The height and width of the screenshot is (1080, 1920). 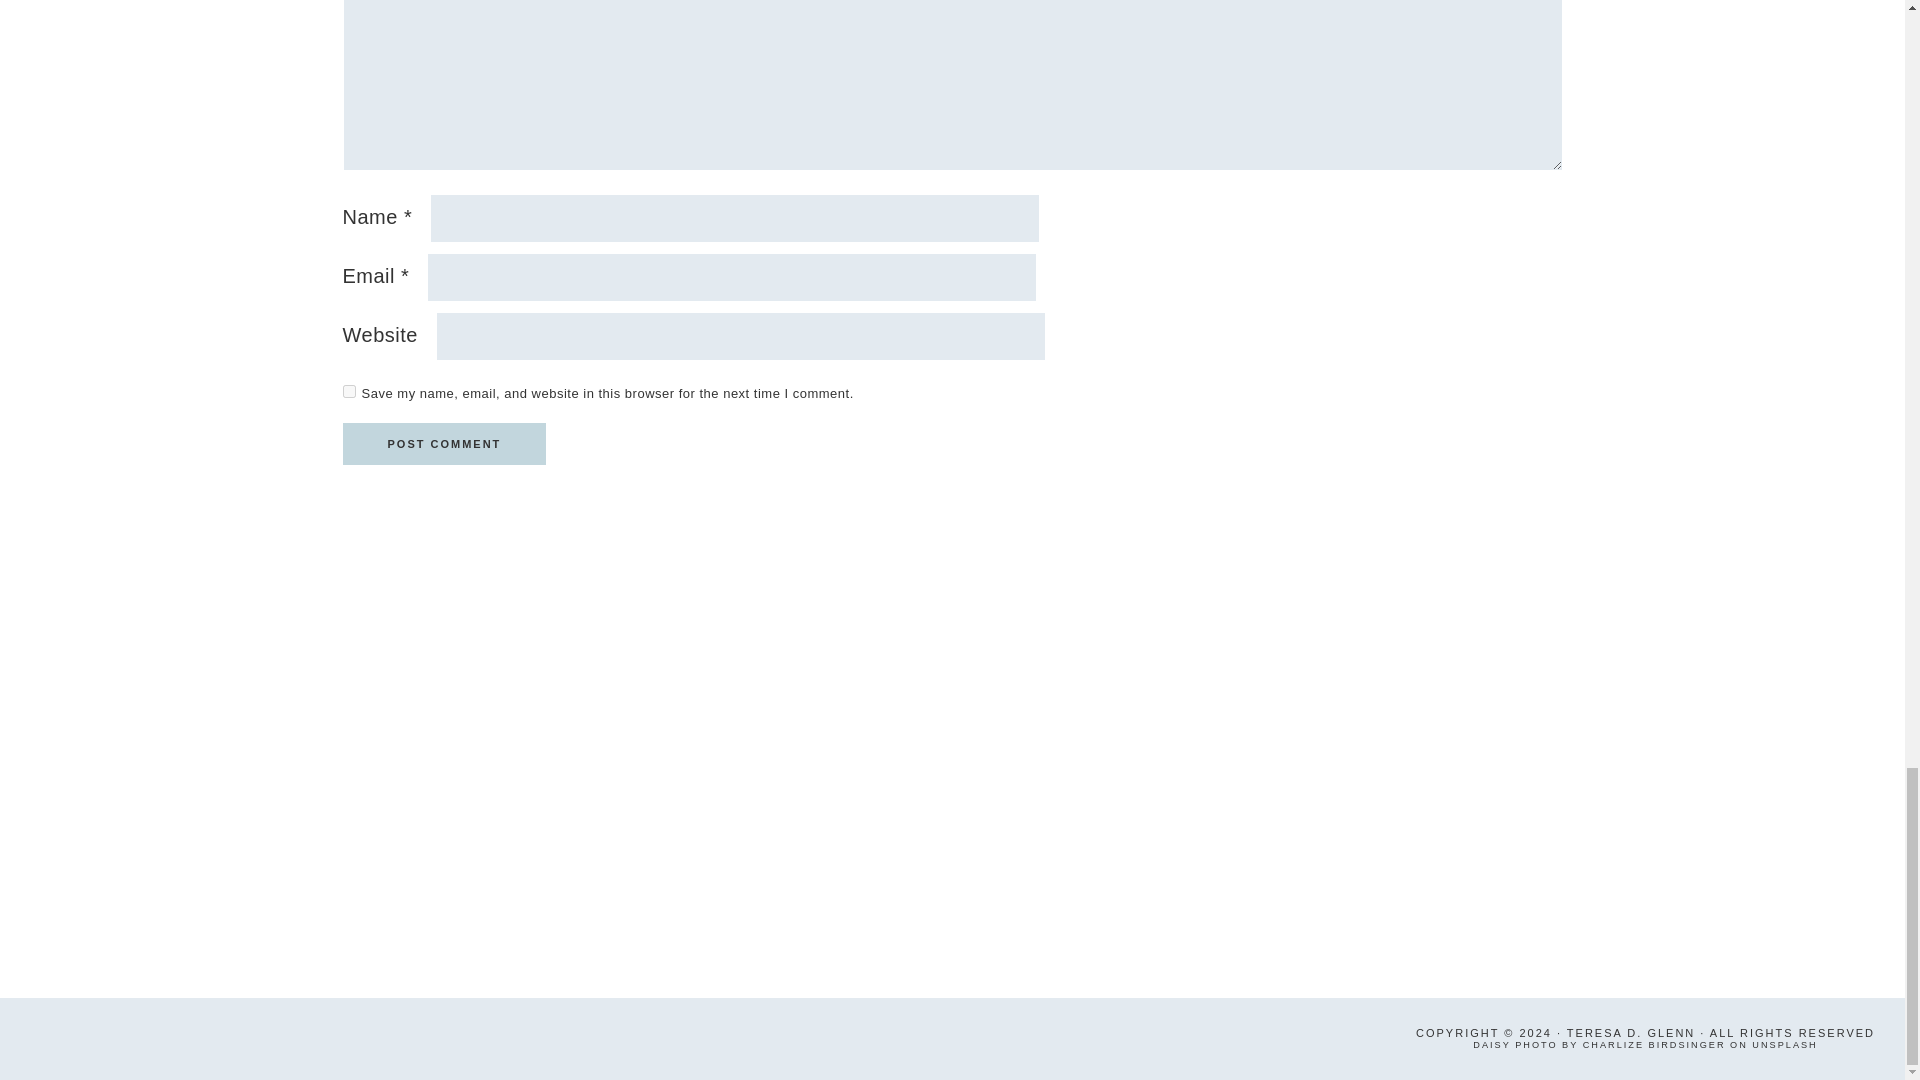 What do you see at coordinates (1654, 1044) in the screenshot?
I see `CHARLIZE BIRDSINGER` at bounding box center [1654, 1044].